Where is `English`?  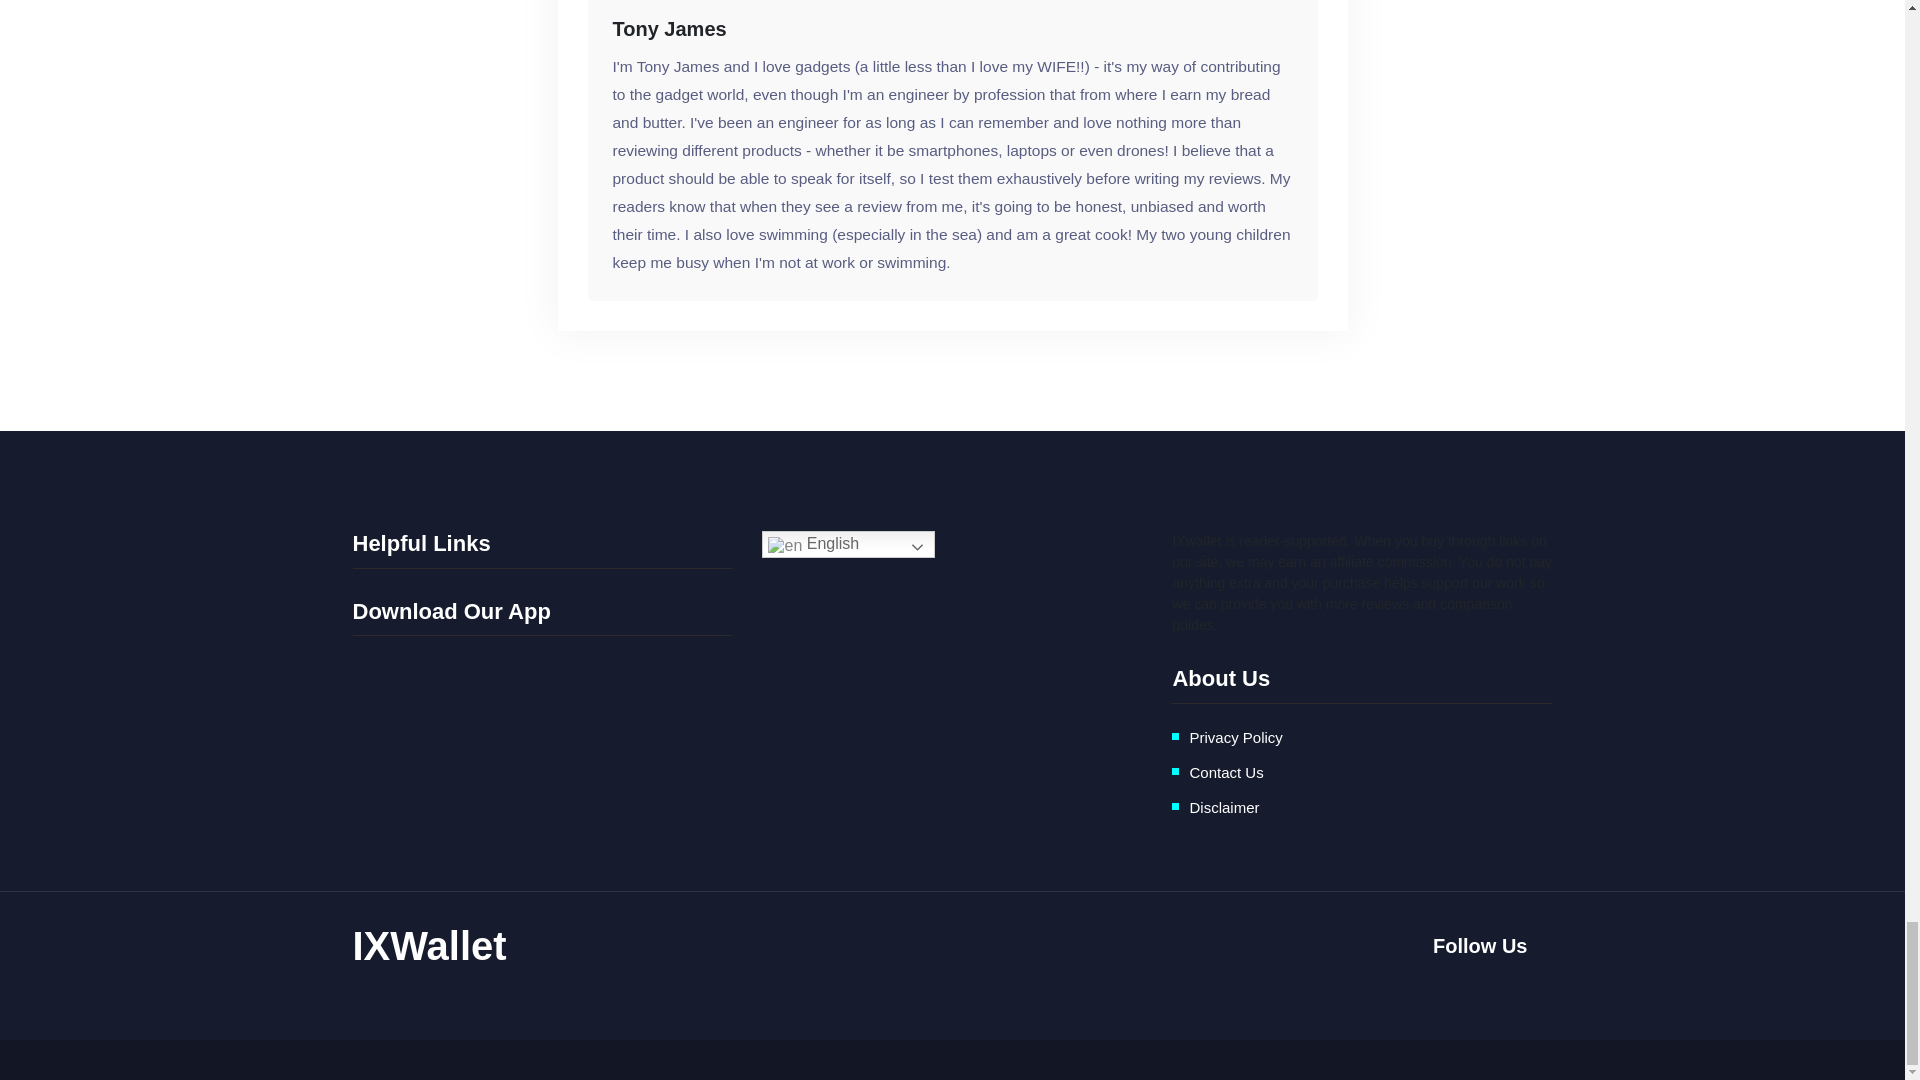
English is located at coordinates (848, 544).